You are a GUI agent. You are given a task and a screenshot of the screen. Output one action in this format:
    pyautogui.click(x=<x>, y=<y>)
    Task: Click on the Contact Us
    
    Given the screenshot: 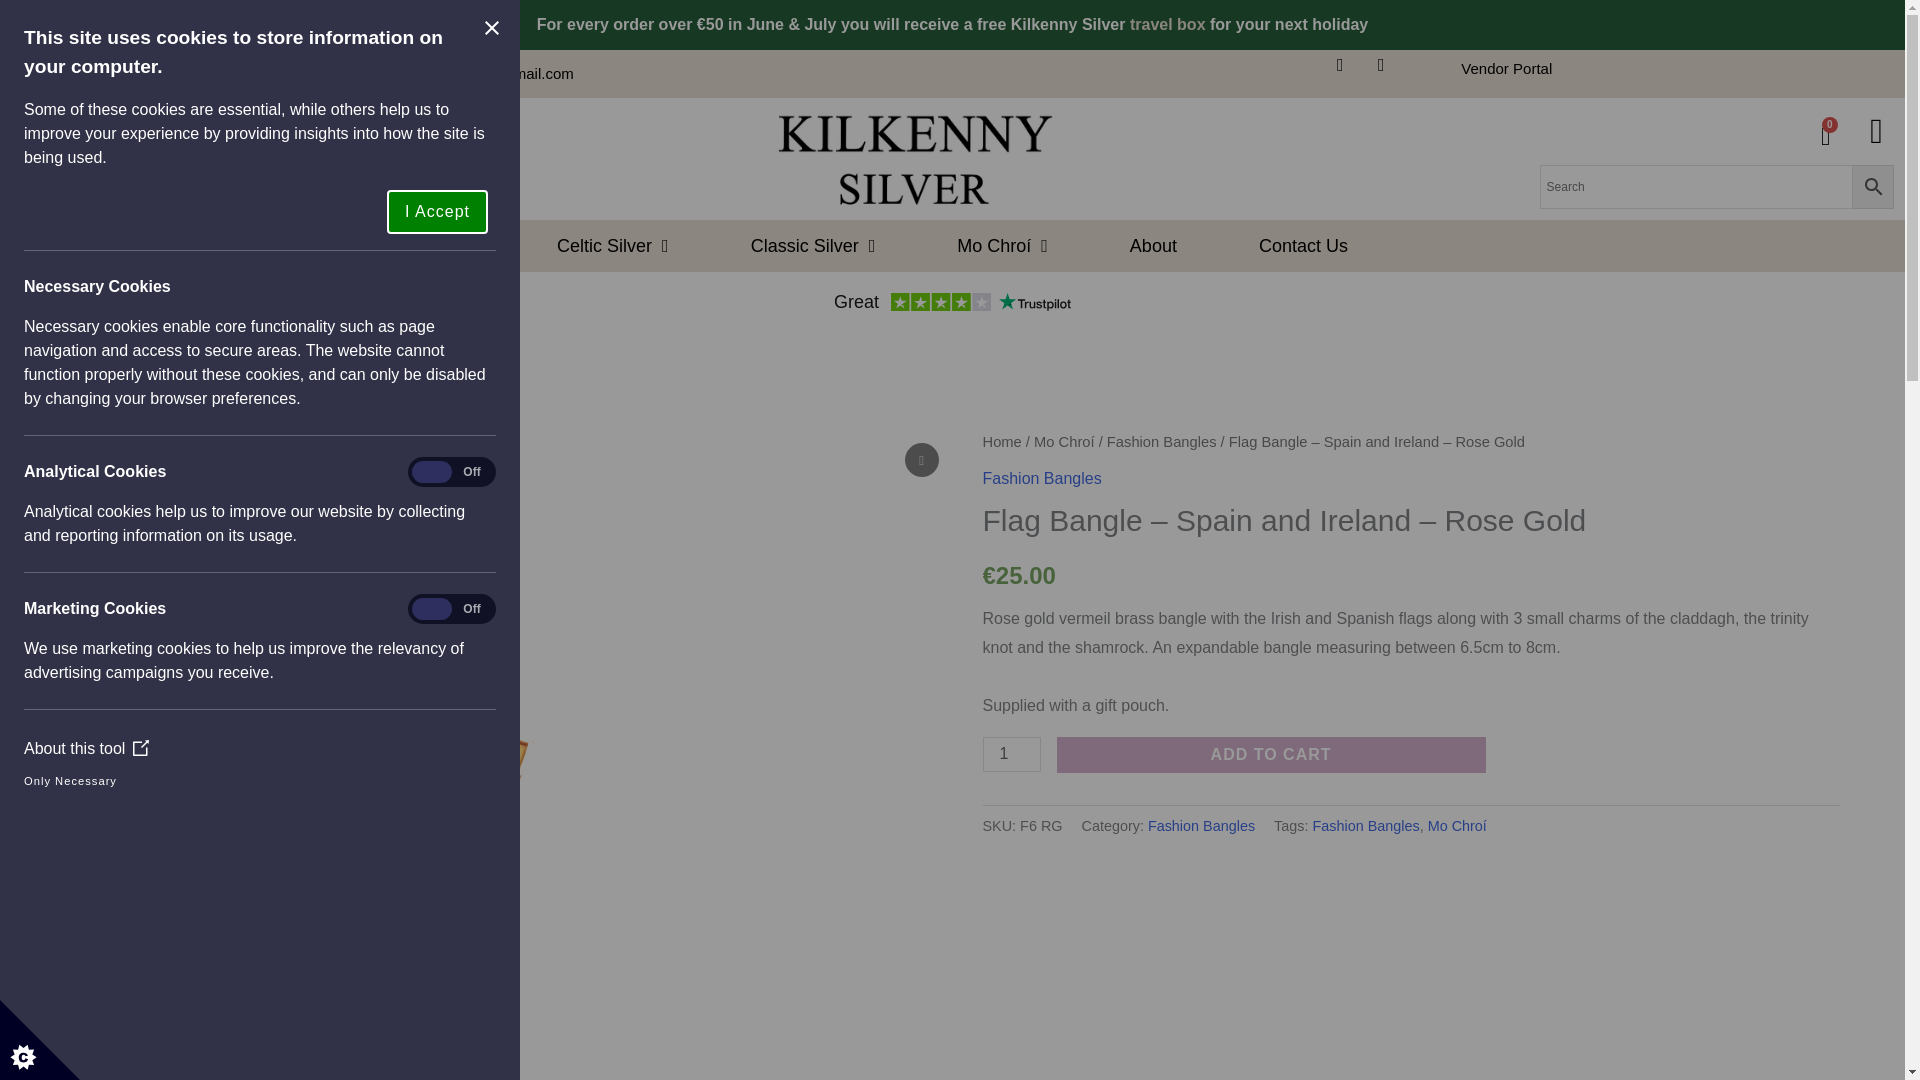 What is the action you would take?
    pyautogui.click(x=1302, y=246)
    